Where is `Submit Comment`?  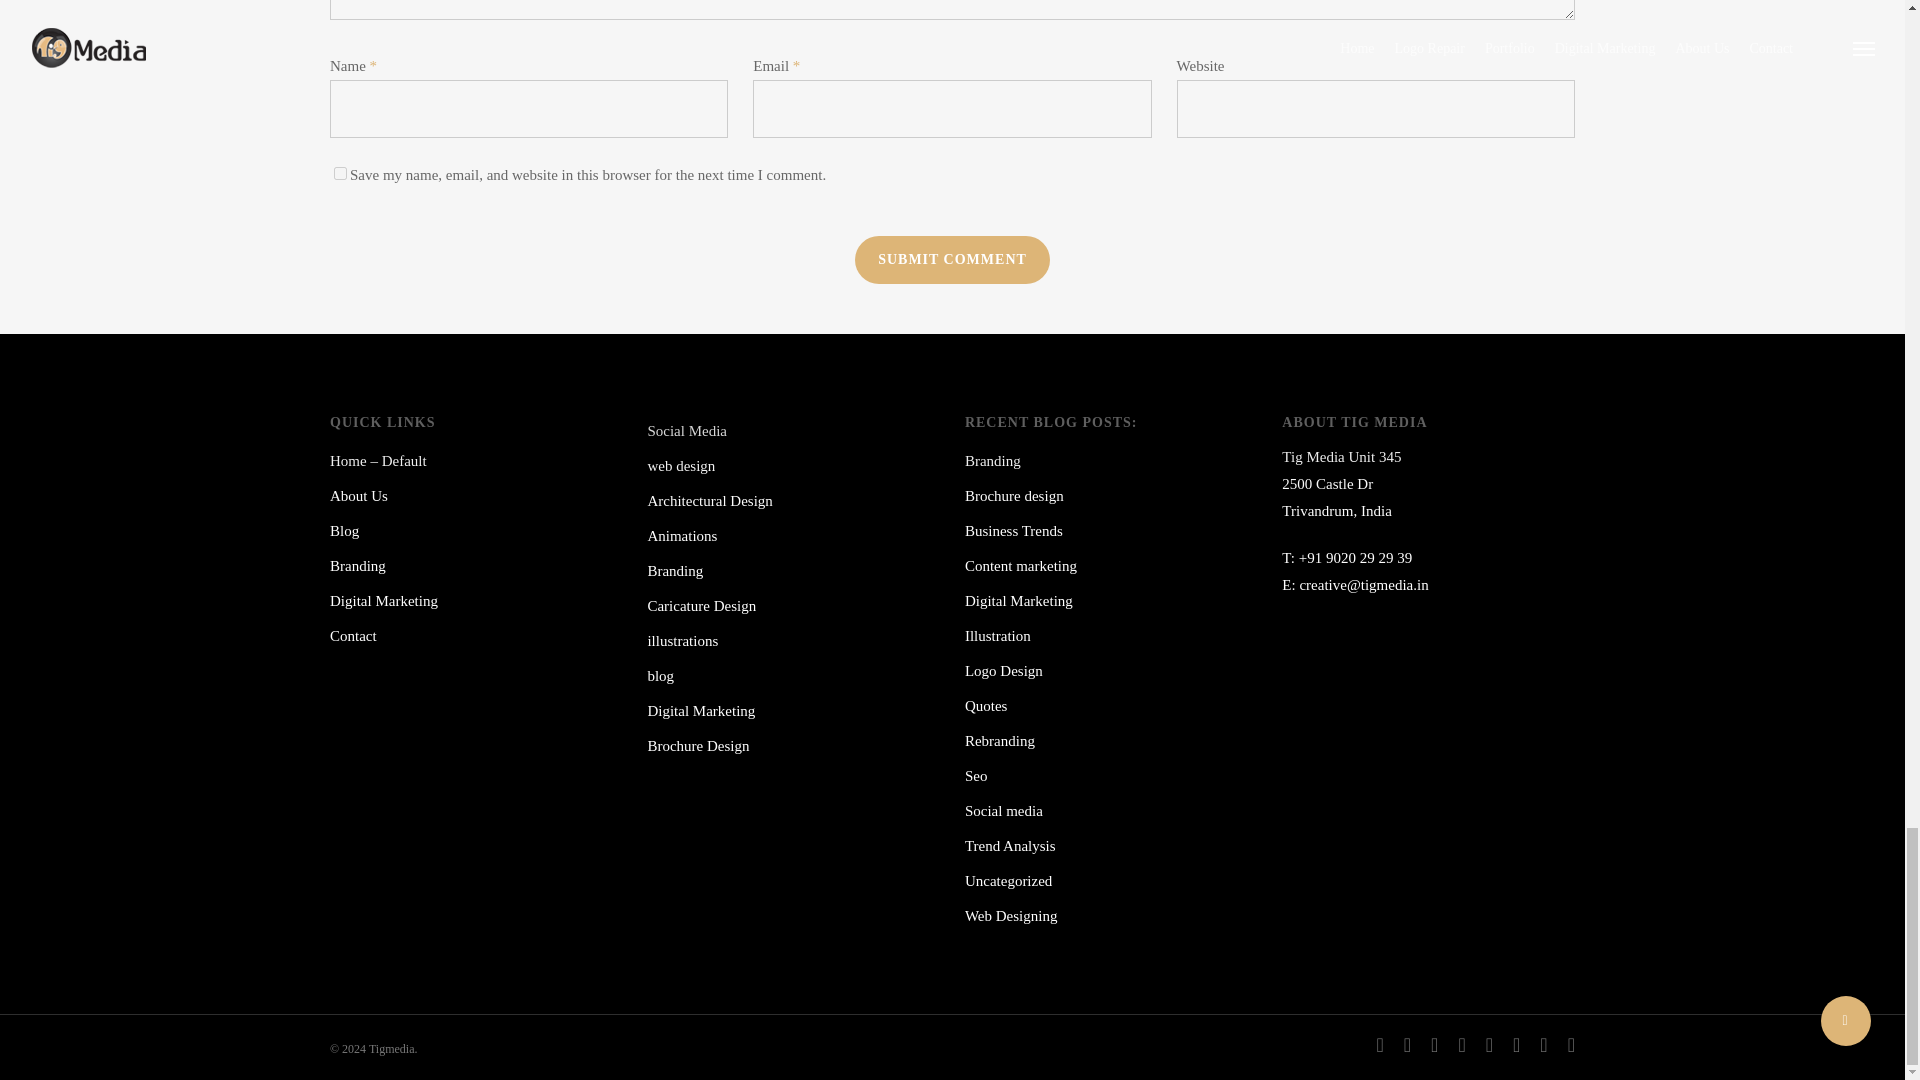 Submit Comment is located at coordinates (952, 260).